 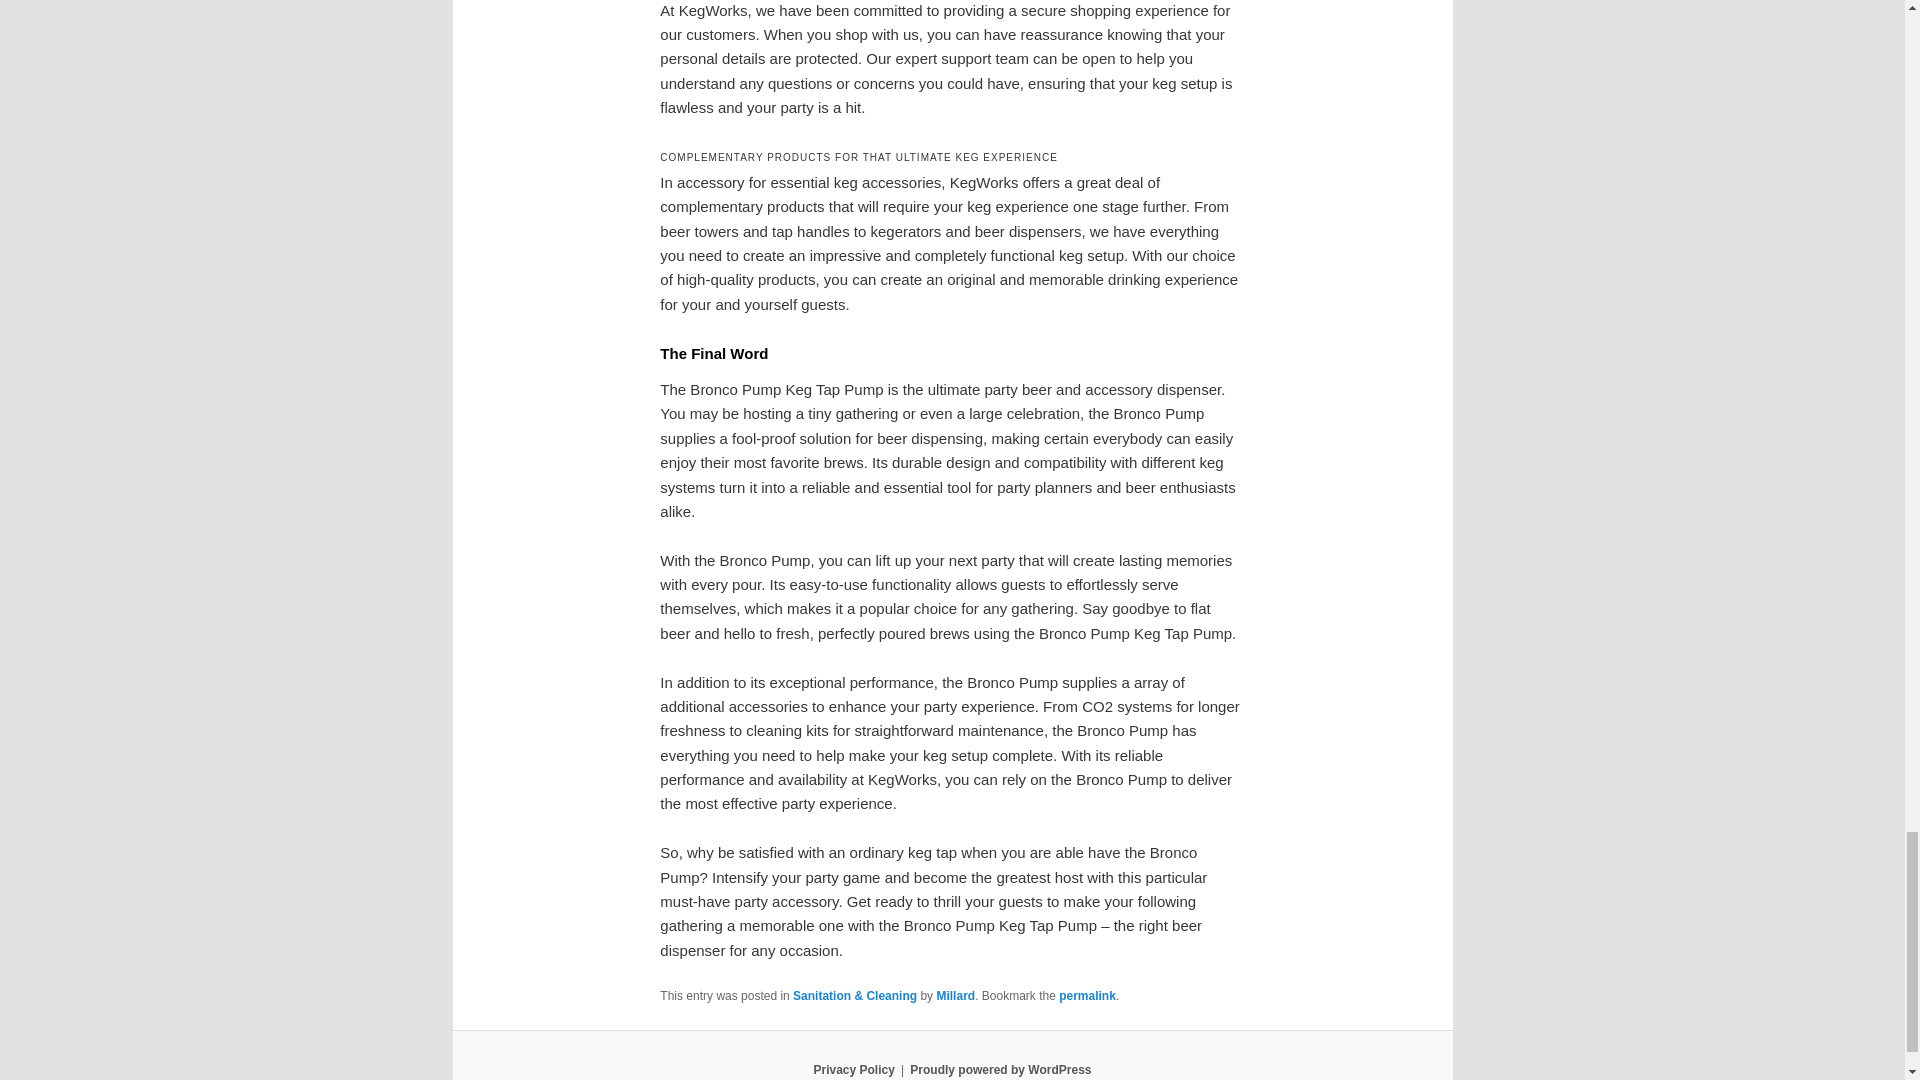 What do you see at coordinates (853, 1069) in the screenshot?
I see `Privacy Policy` at bounding box center [853, 1069].